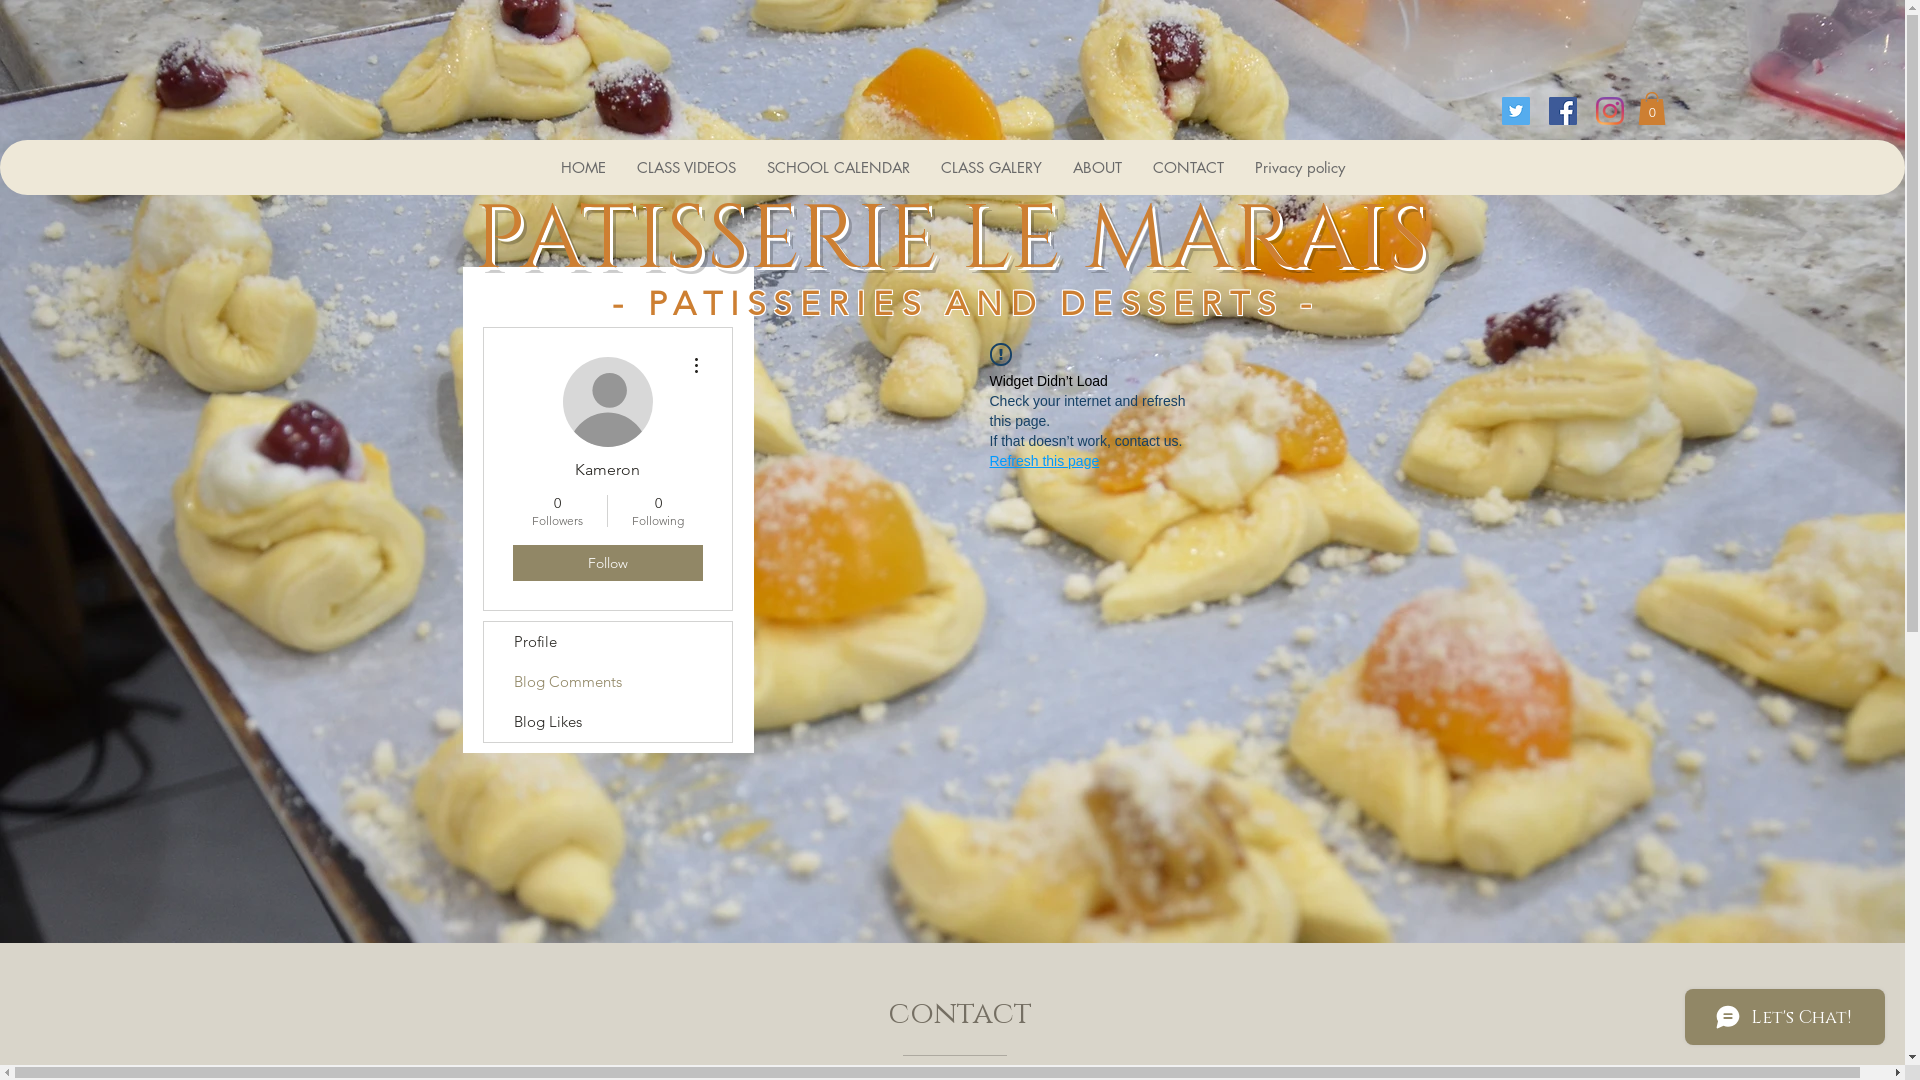  I want to click on Profile, so click(608, 642).